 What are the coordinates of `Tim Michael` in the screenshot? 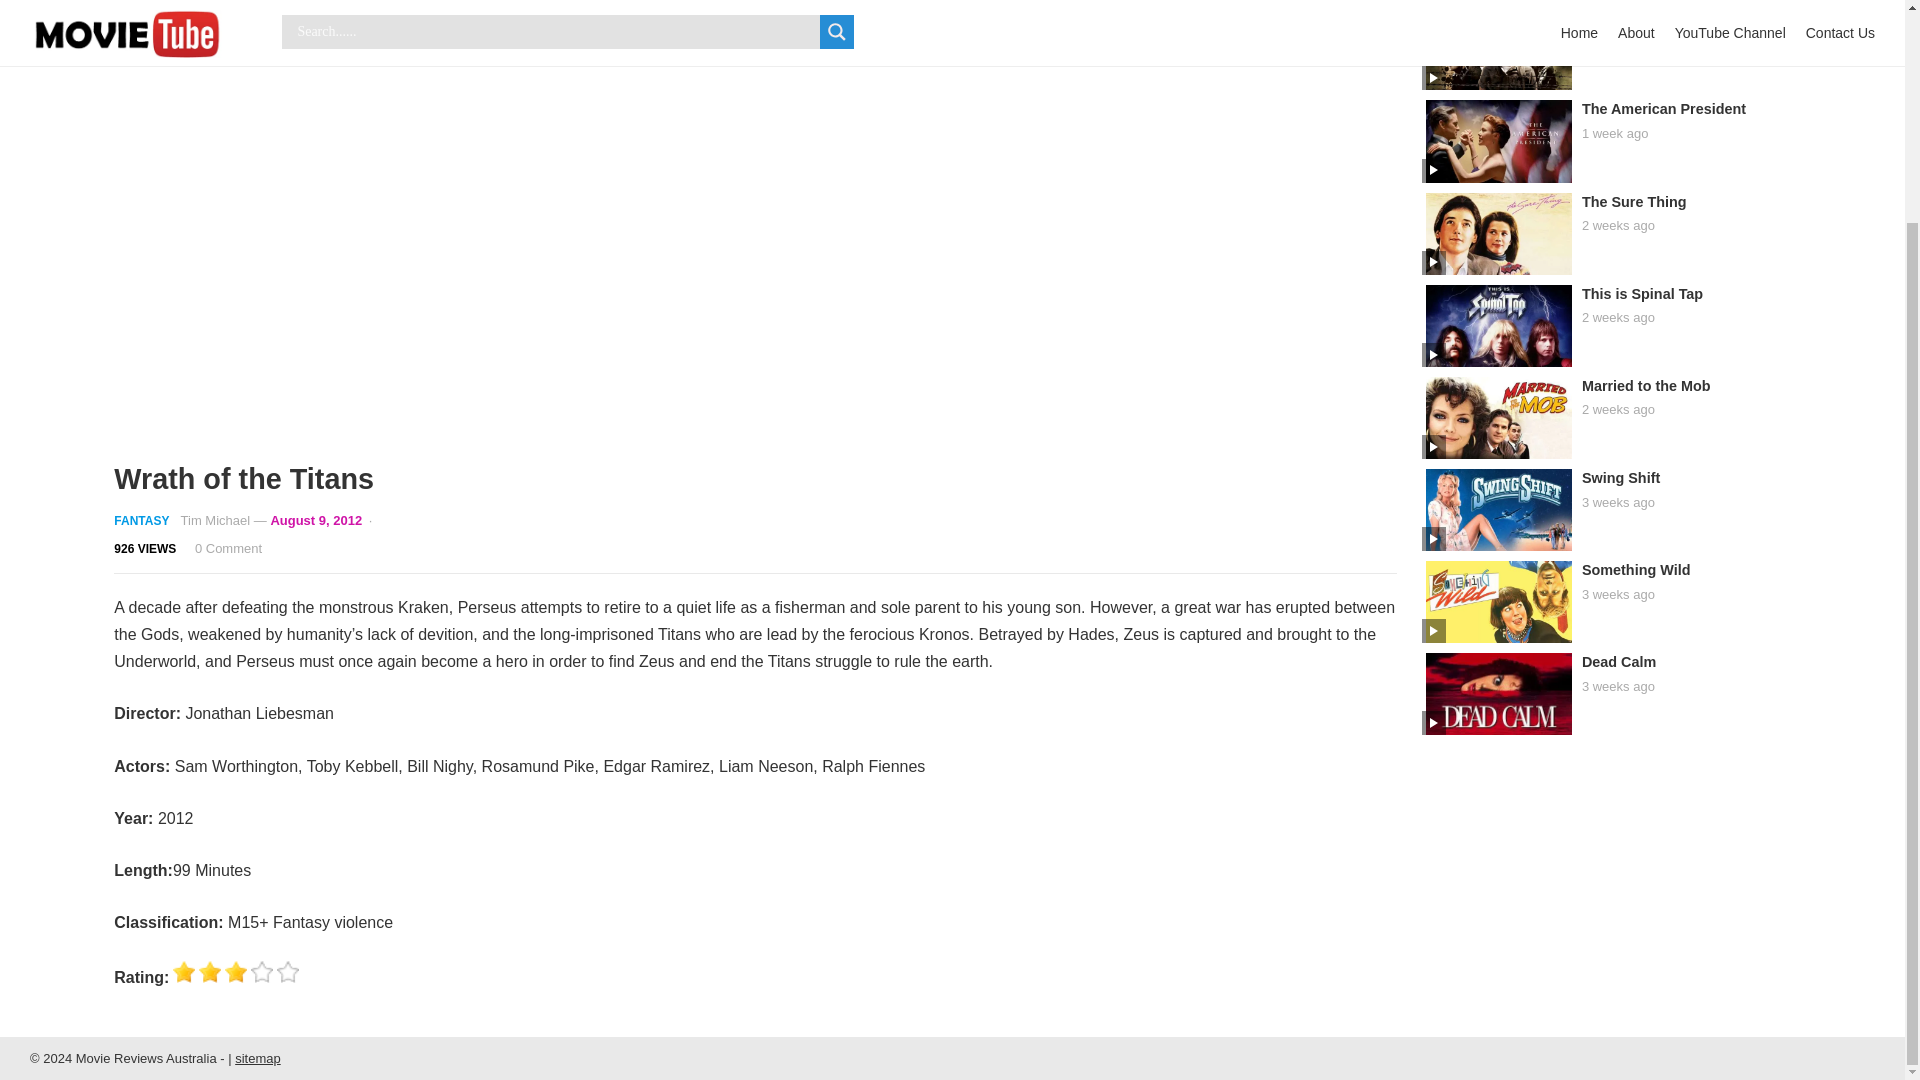 It's located at (216, 520).